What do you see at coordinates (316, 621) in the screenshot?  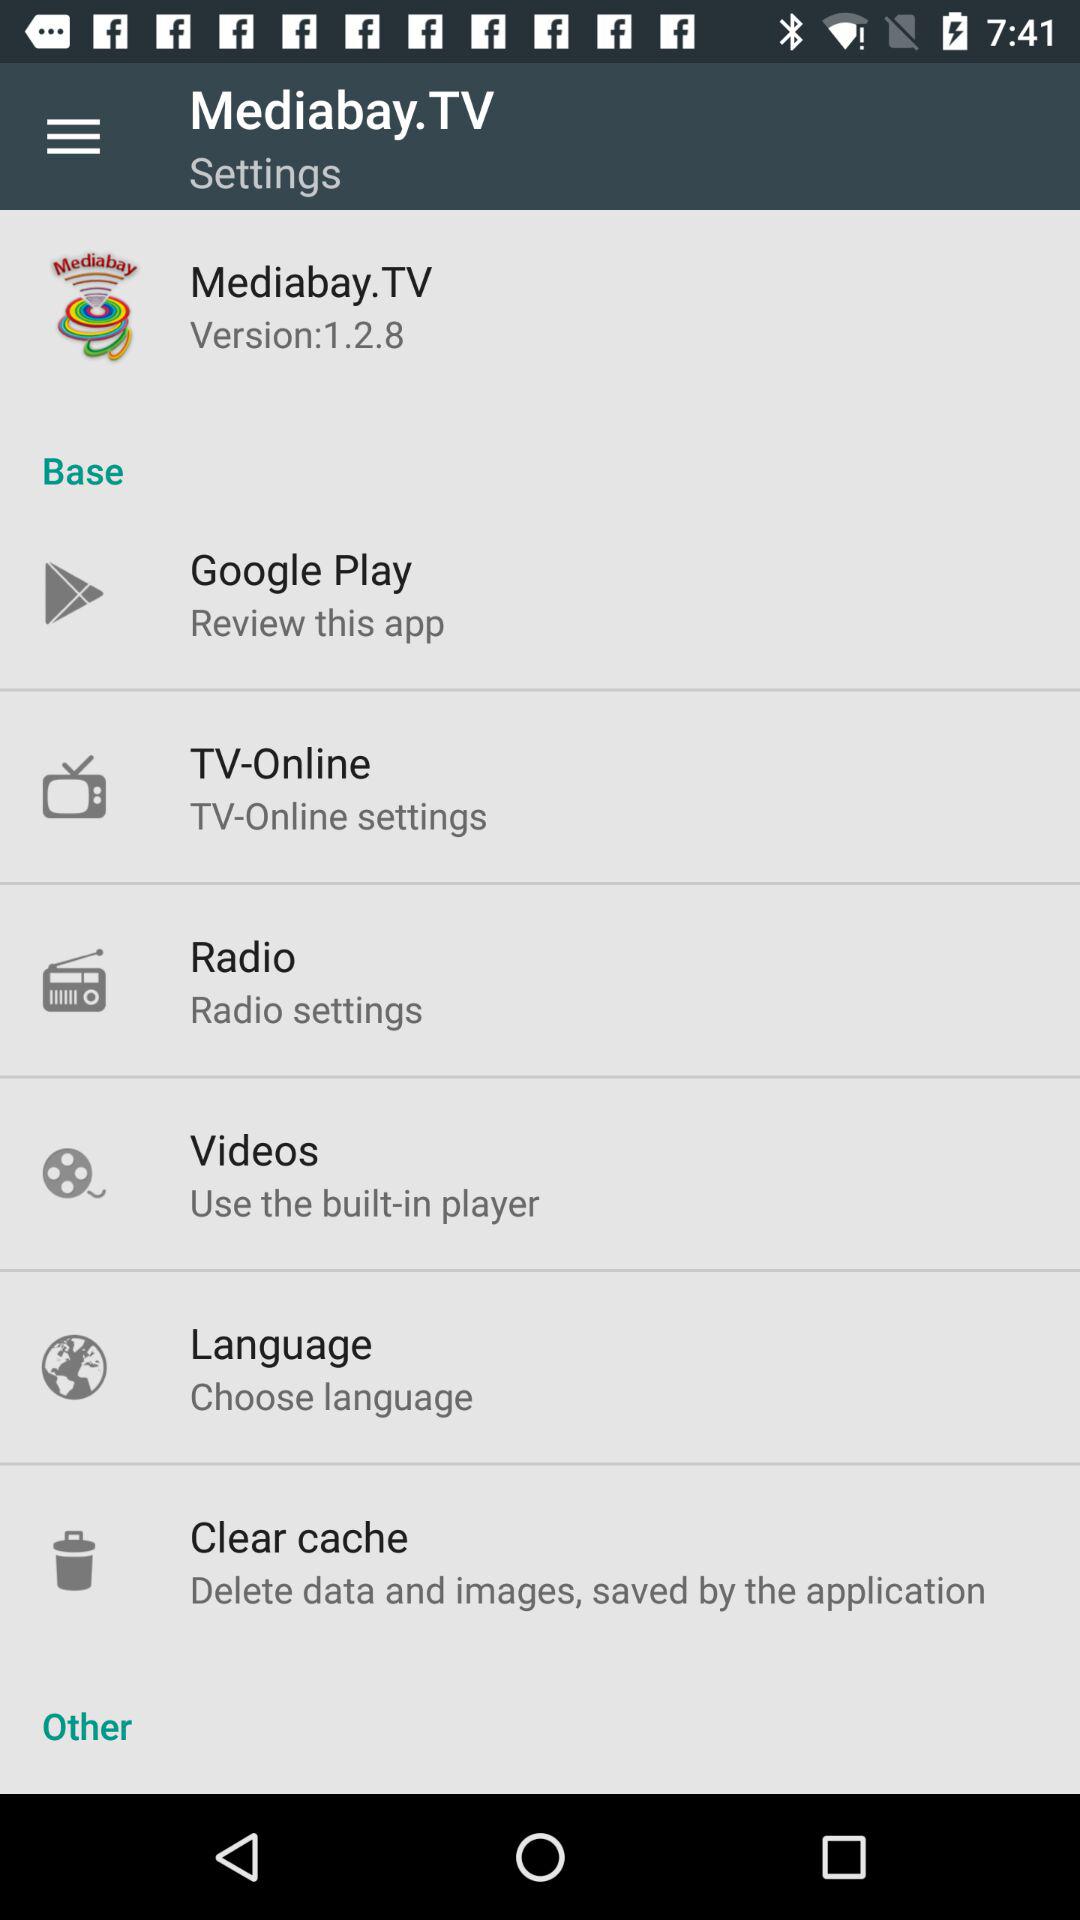 I see `open the review this app icon` at bounding box center [316, 621].